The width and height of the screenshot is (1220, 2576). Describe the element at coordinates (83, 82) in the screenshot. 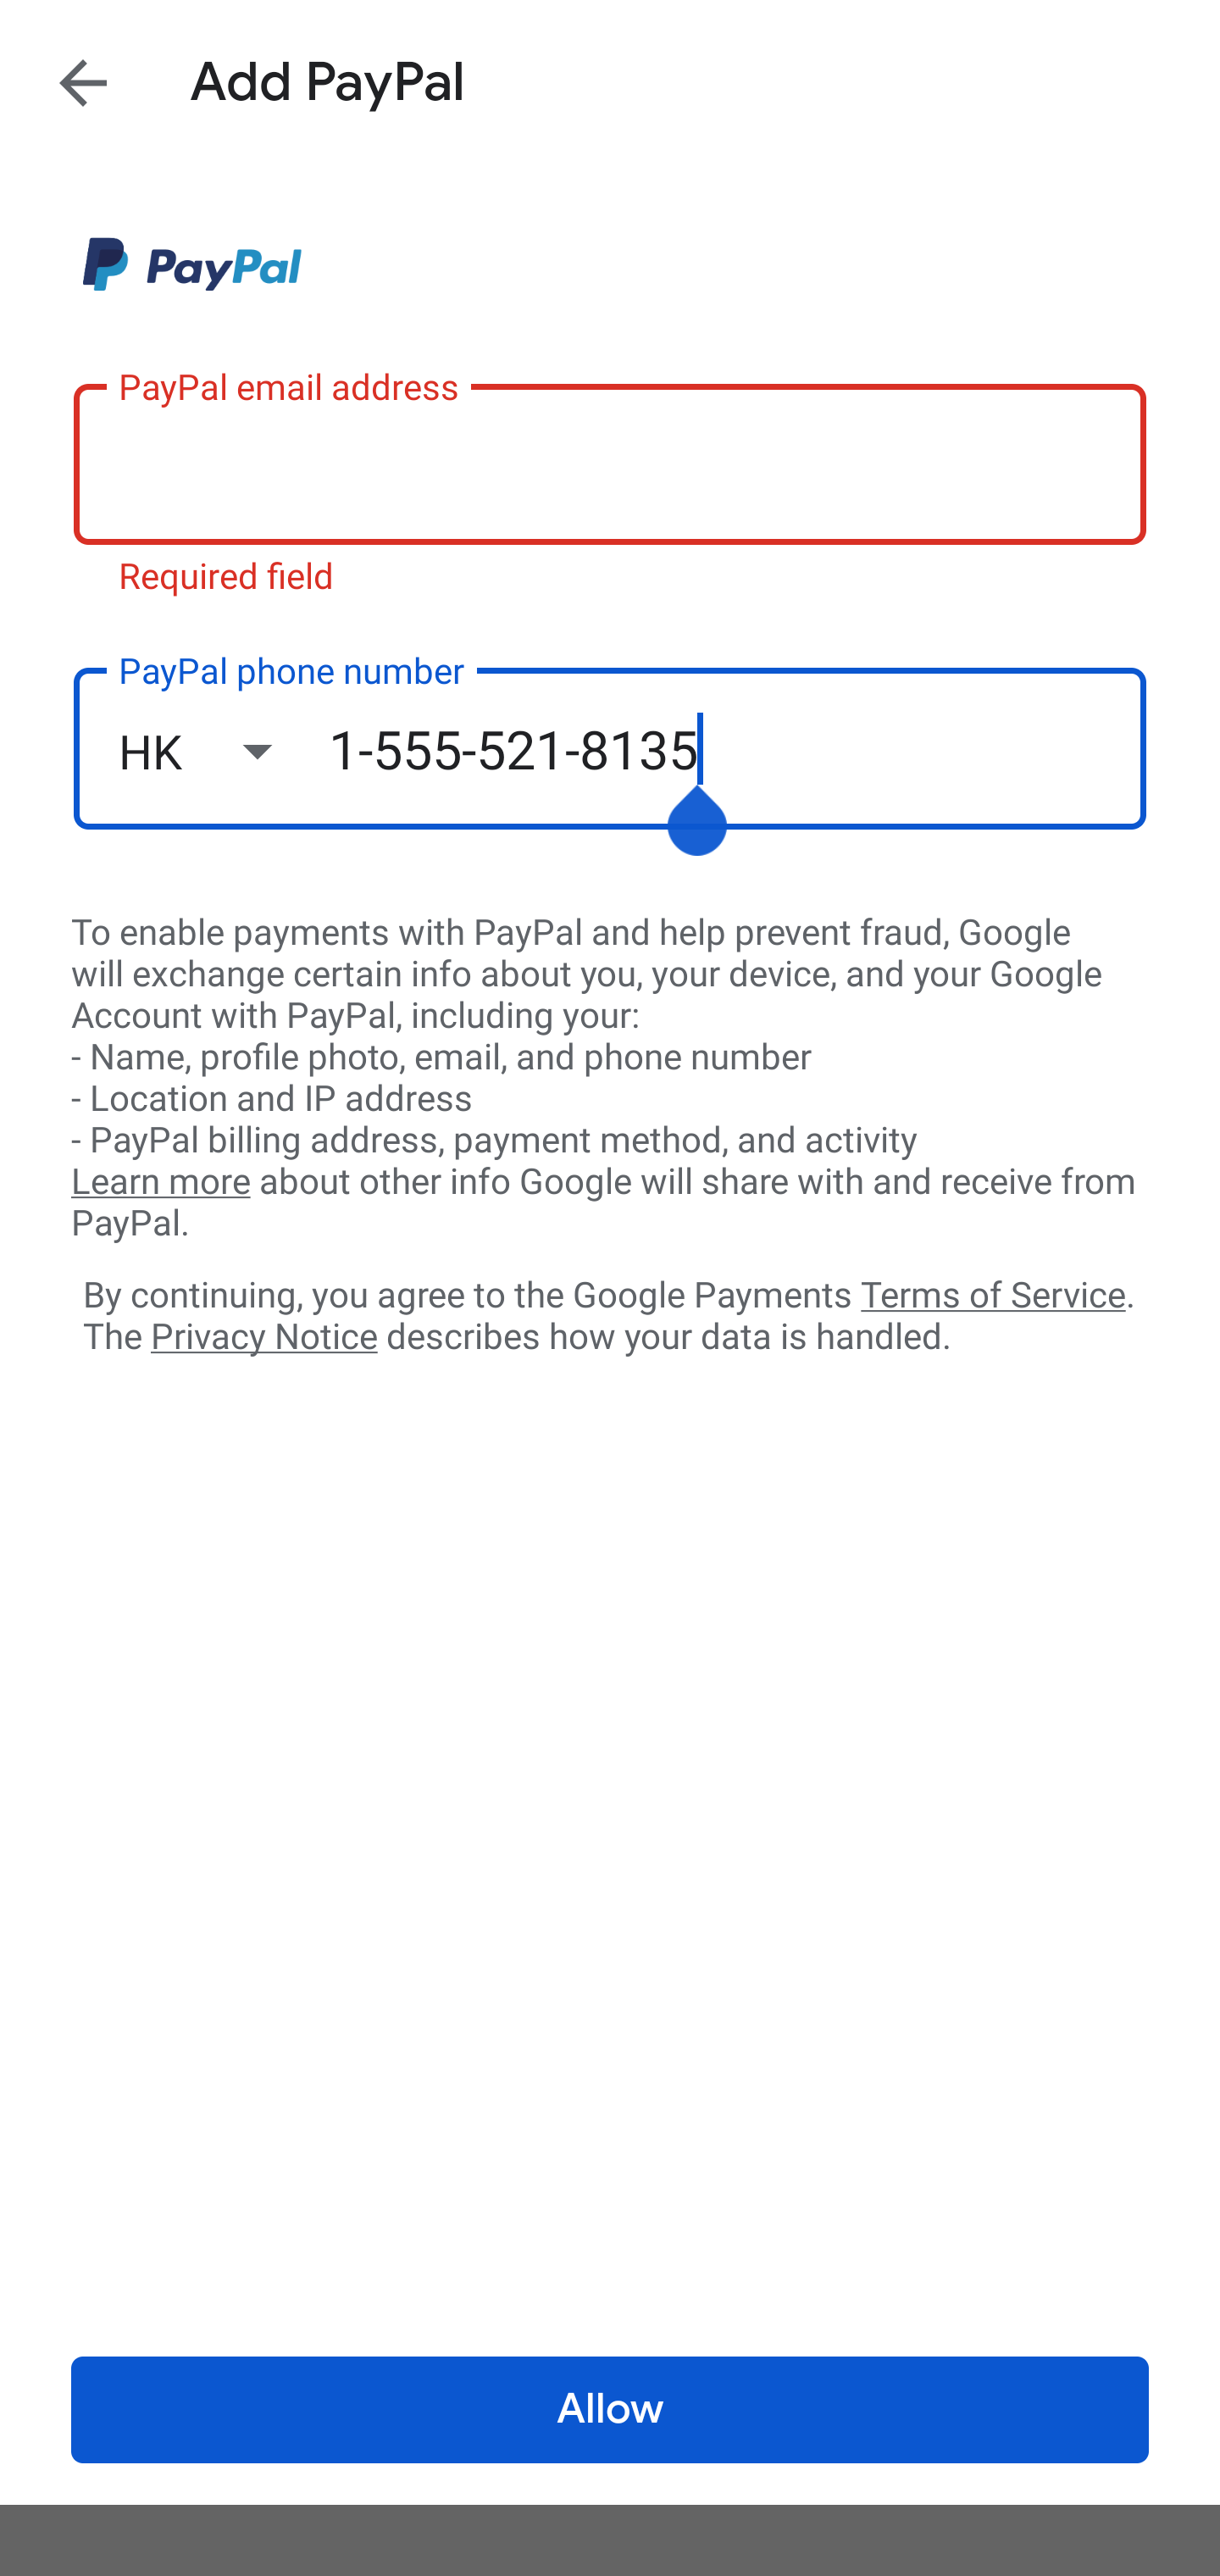

I see `Navigate up` at that location.